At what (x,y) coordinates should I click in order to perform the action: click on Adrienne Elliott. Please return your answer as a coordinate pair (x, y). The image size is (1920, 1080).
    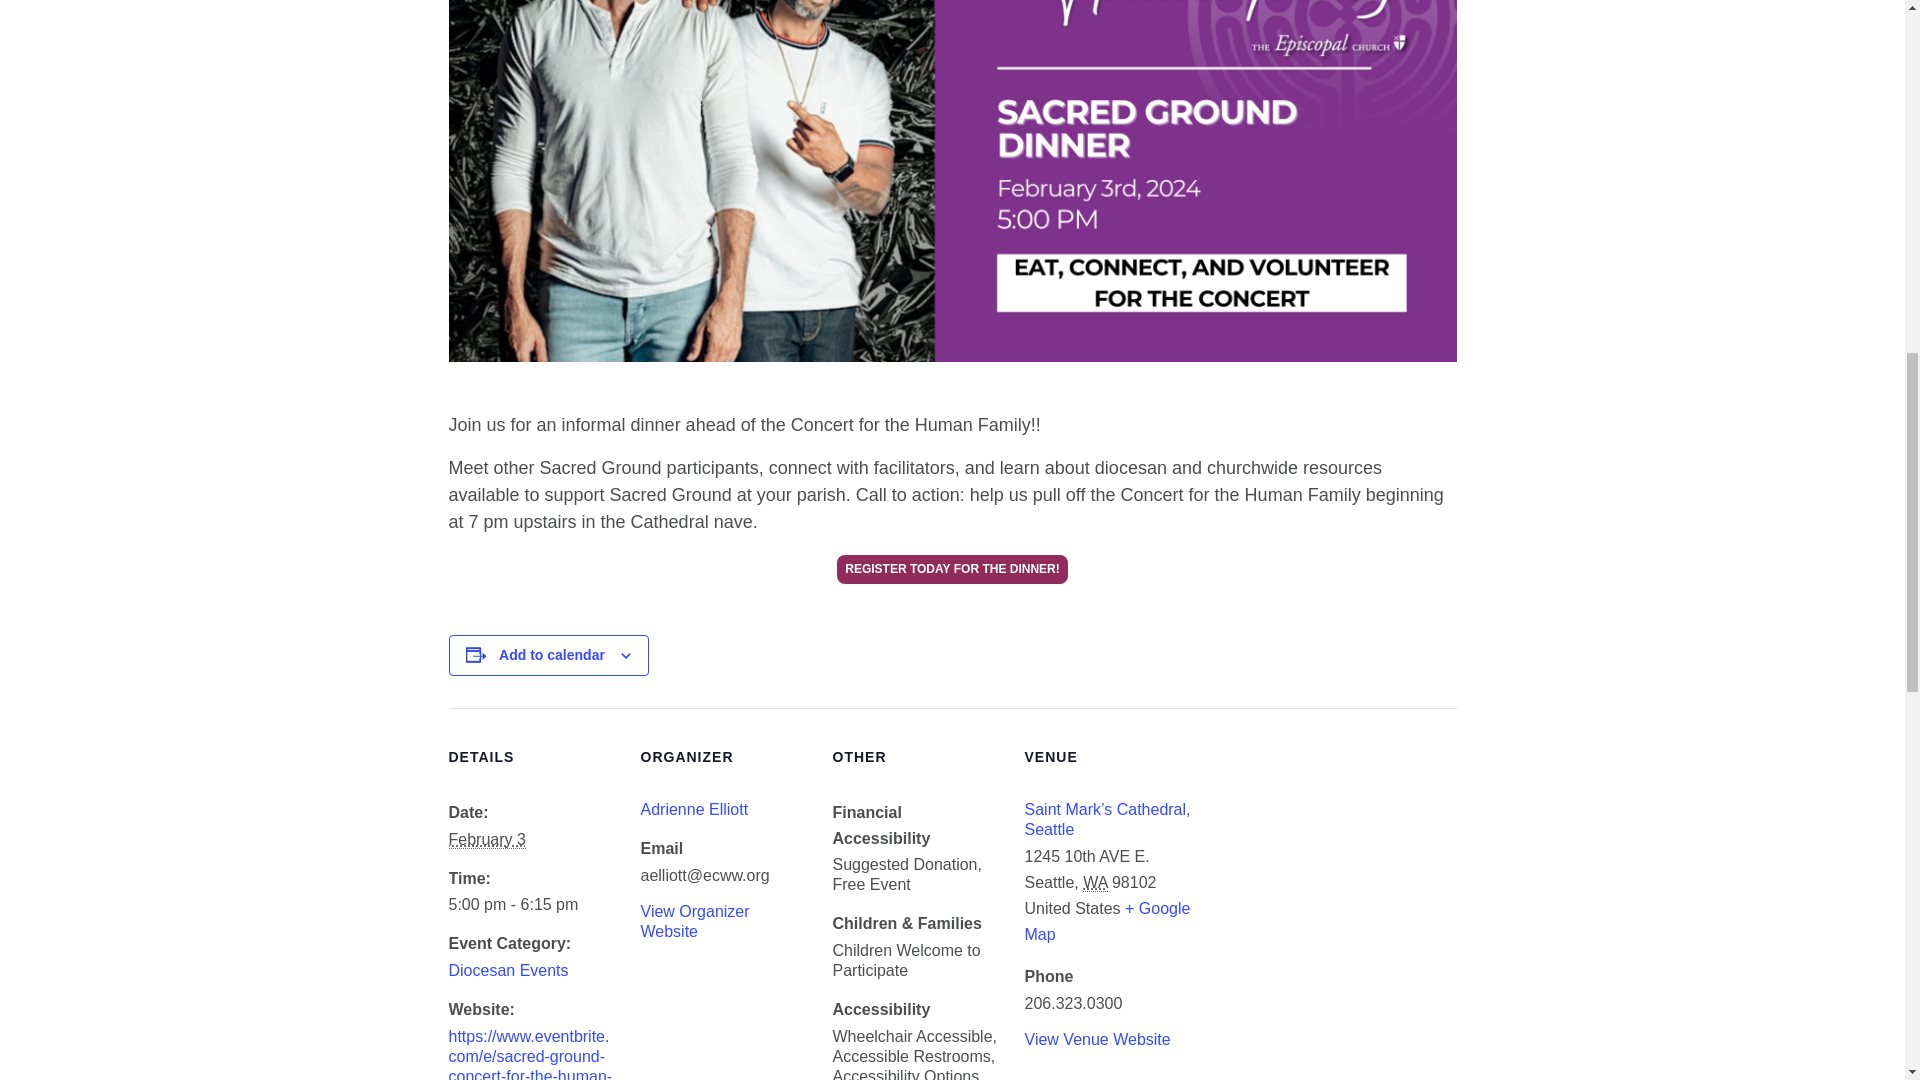
    Looking at the image, I should click on (694, 809).